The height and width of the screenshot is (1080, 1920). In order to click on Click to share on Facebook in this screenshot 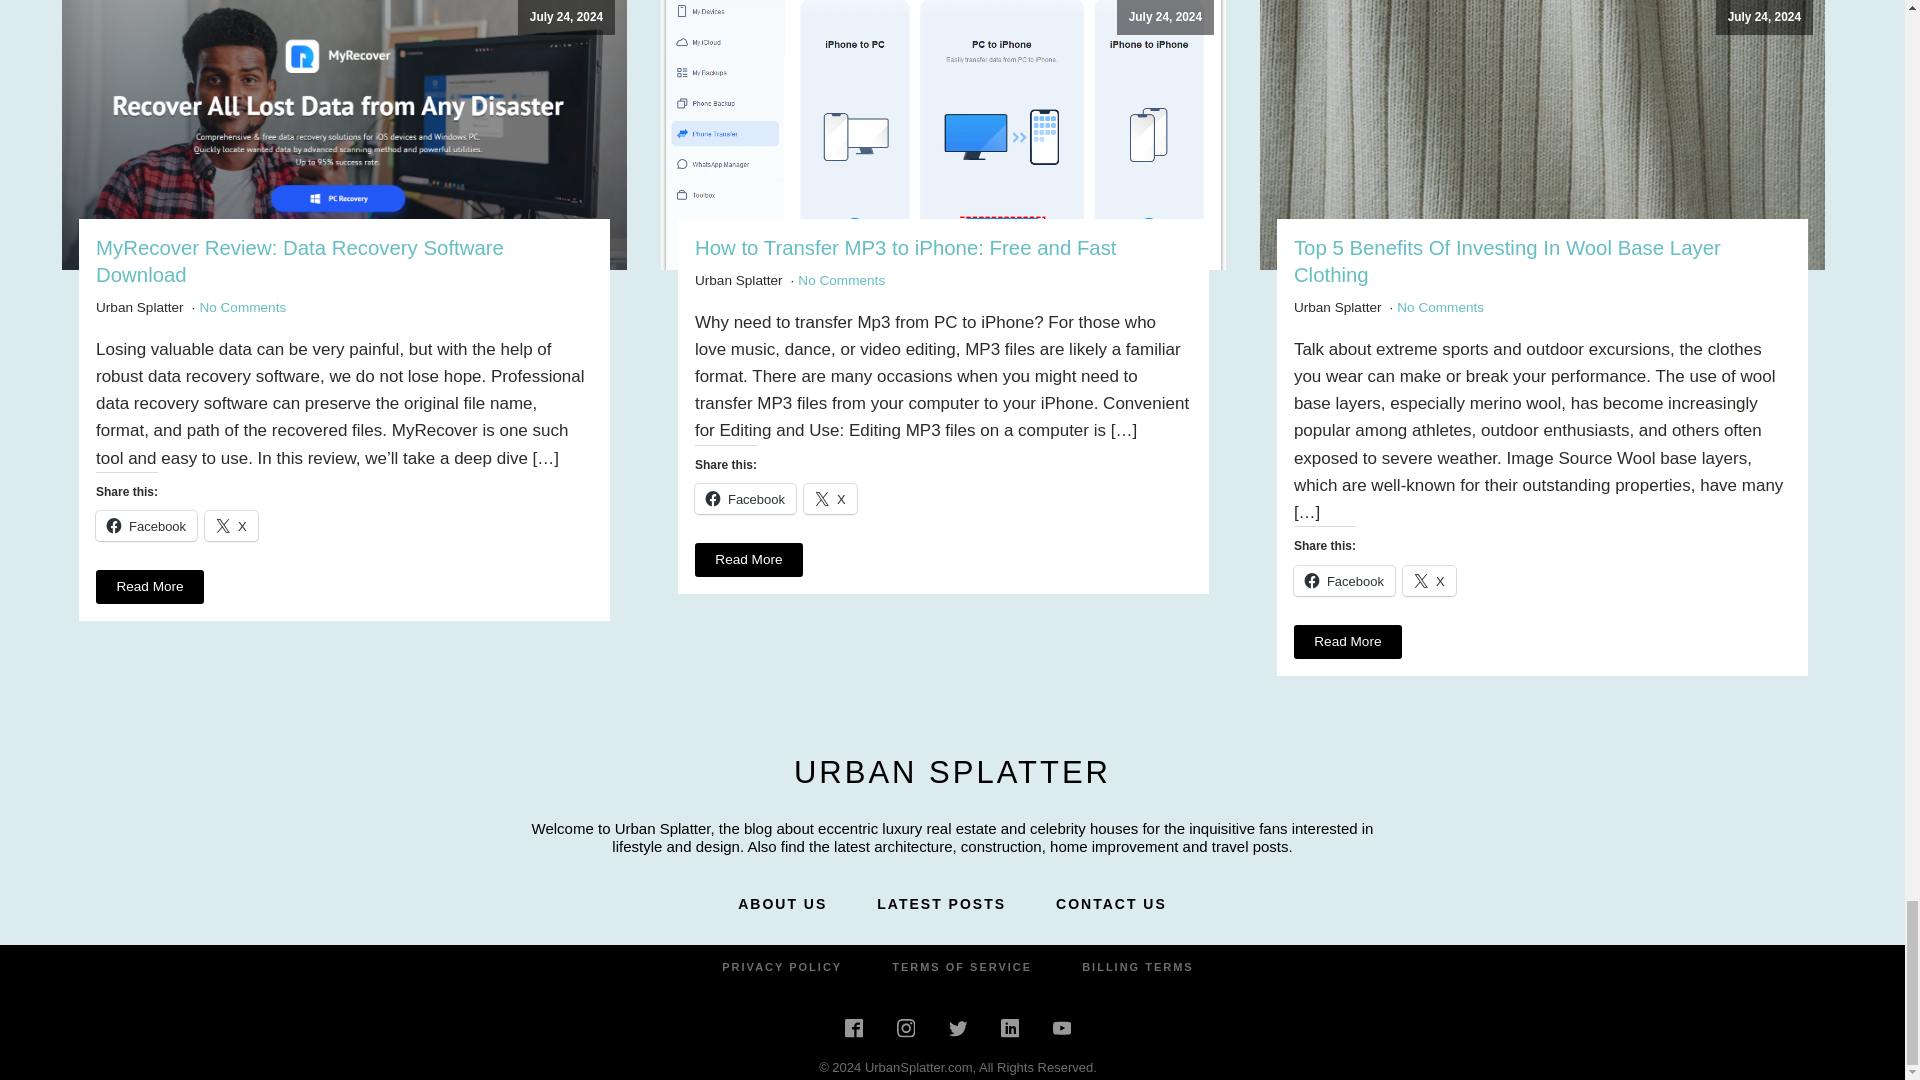, I will do `click(746, 498)`.